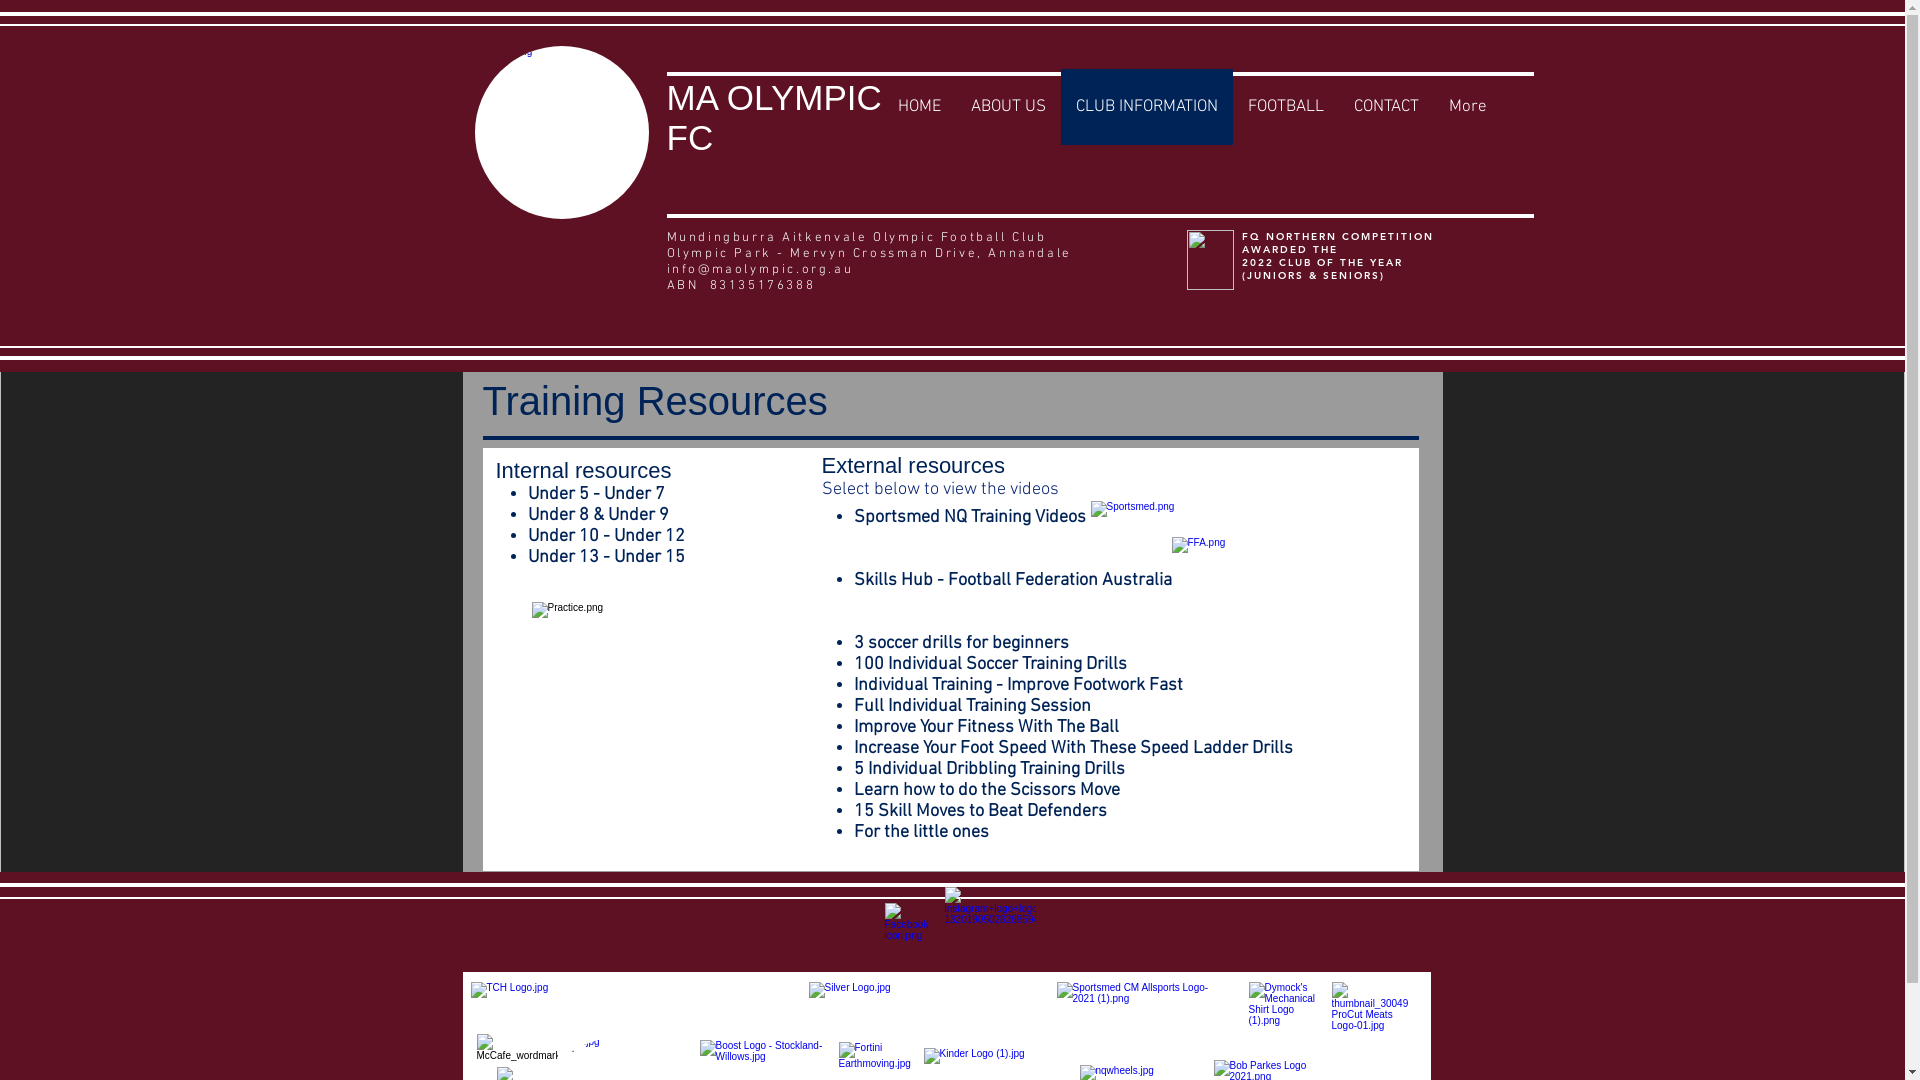 This screenshot has height=1080, width=1920. I want to click on Learn how to do the Scissors Move, so click(987, 790).